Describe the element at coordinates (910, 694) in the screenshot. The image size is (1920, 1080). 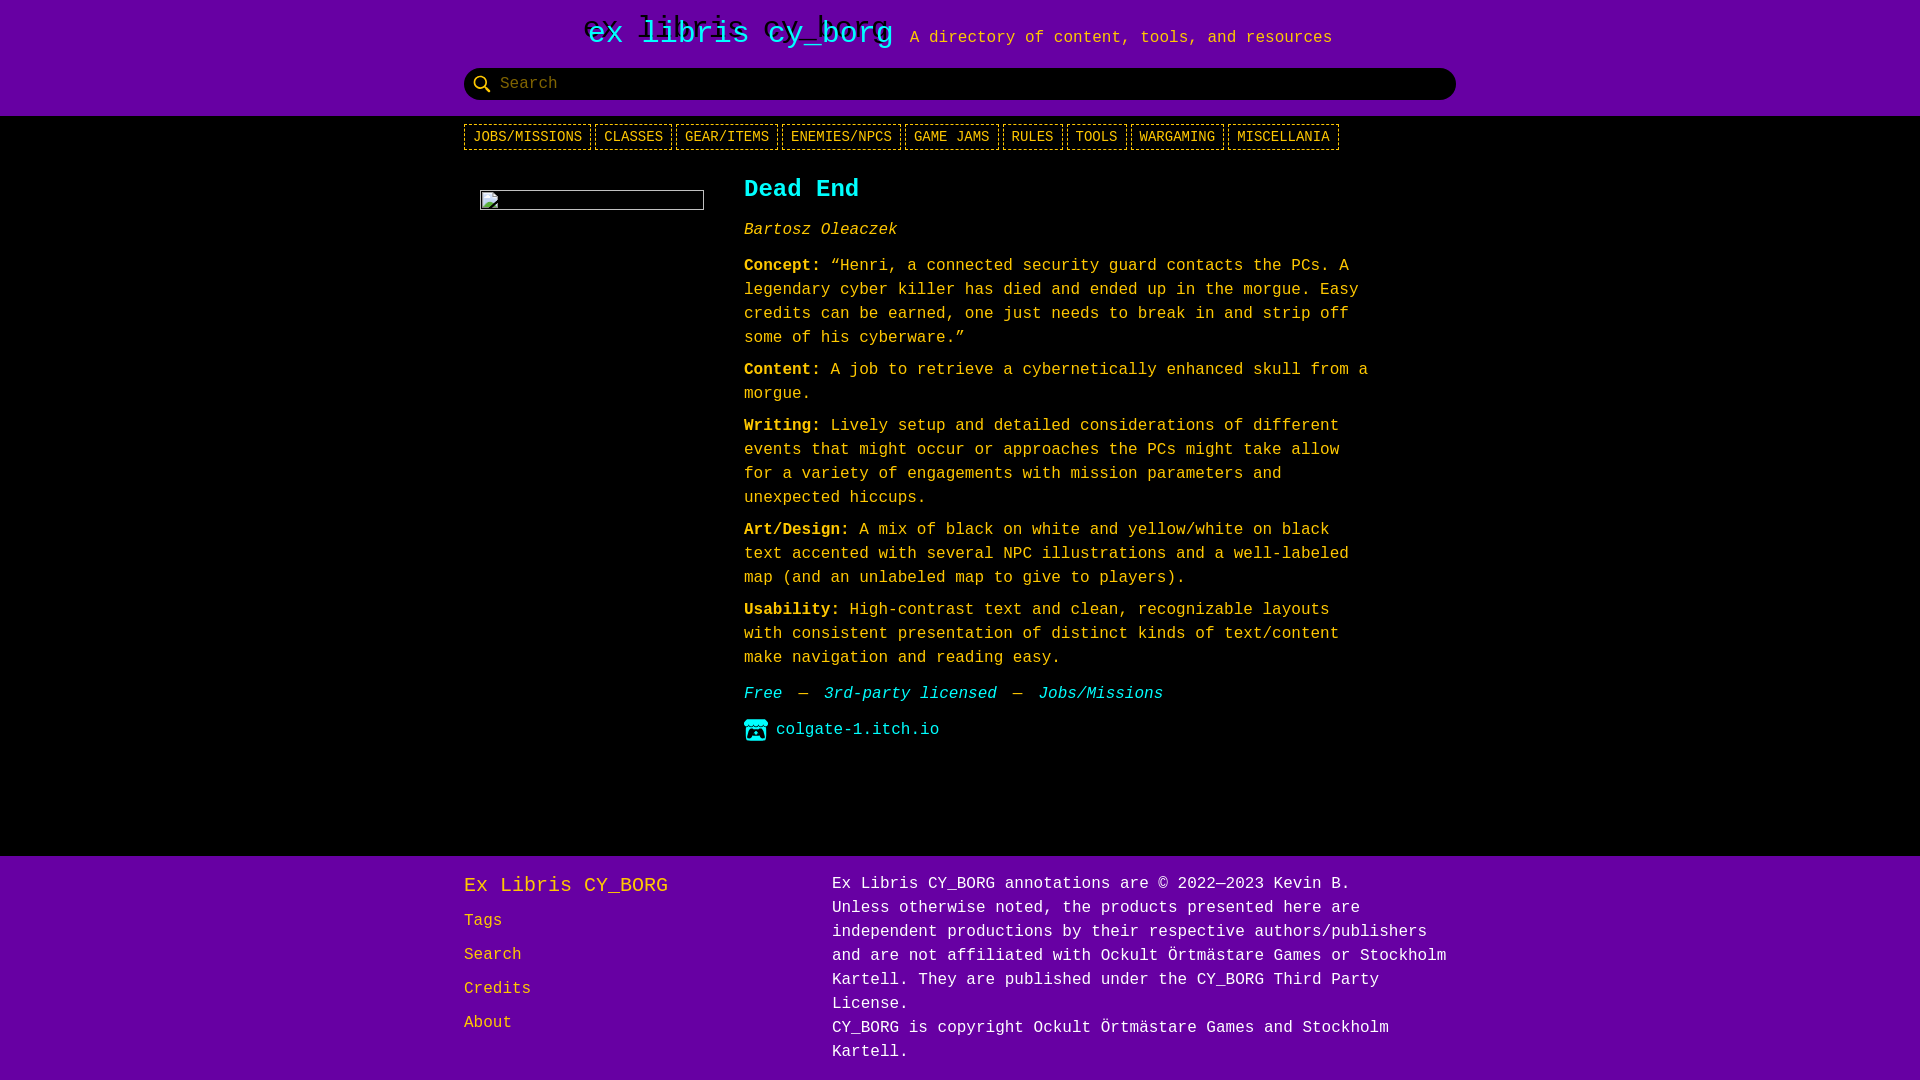
I see `3rd-party licensed` at that location.